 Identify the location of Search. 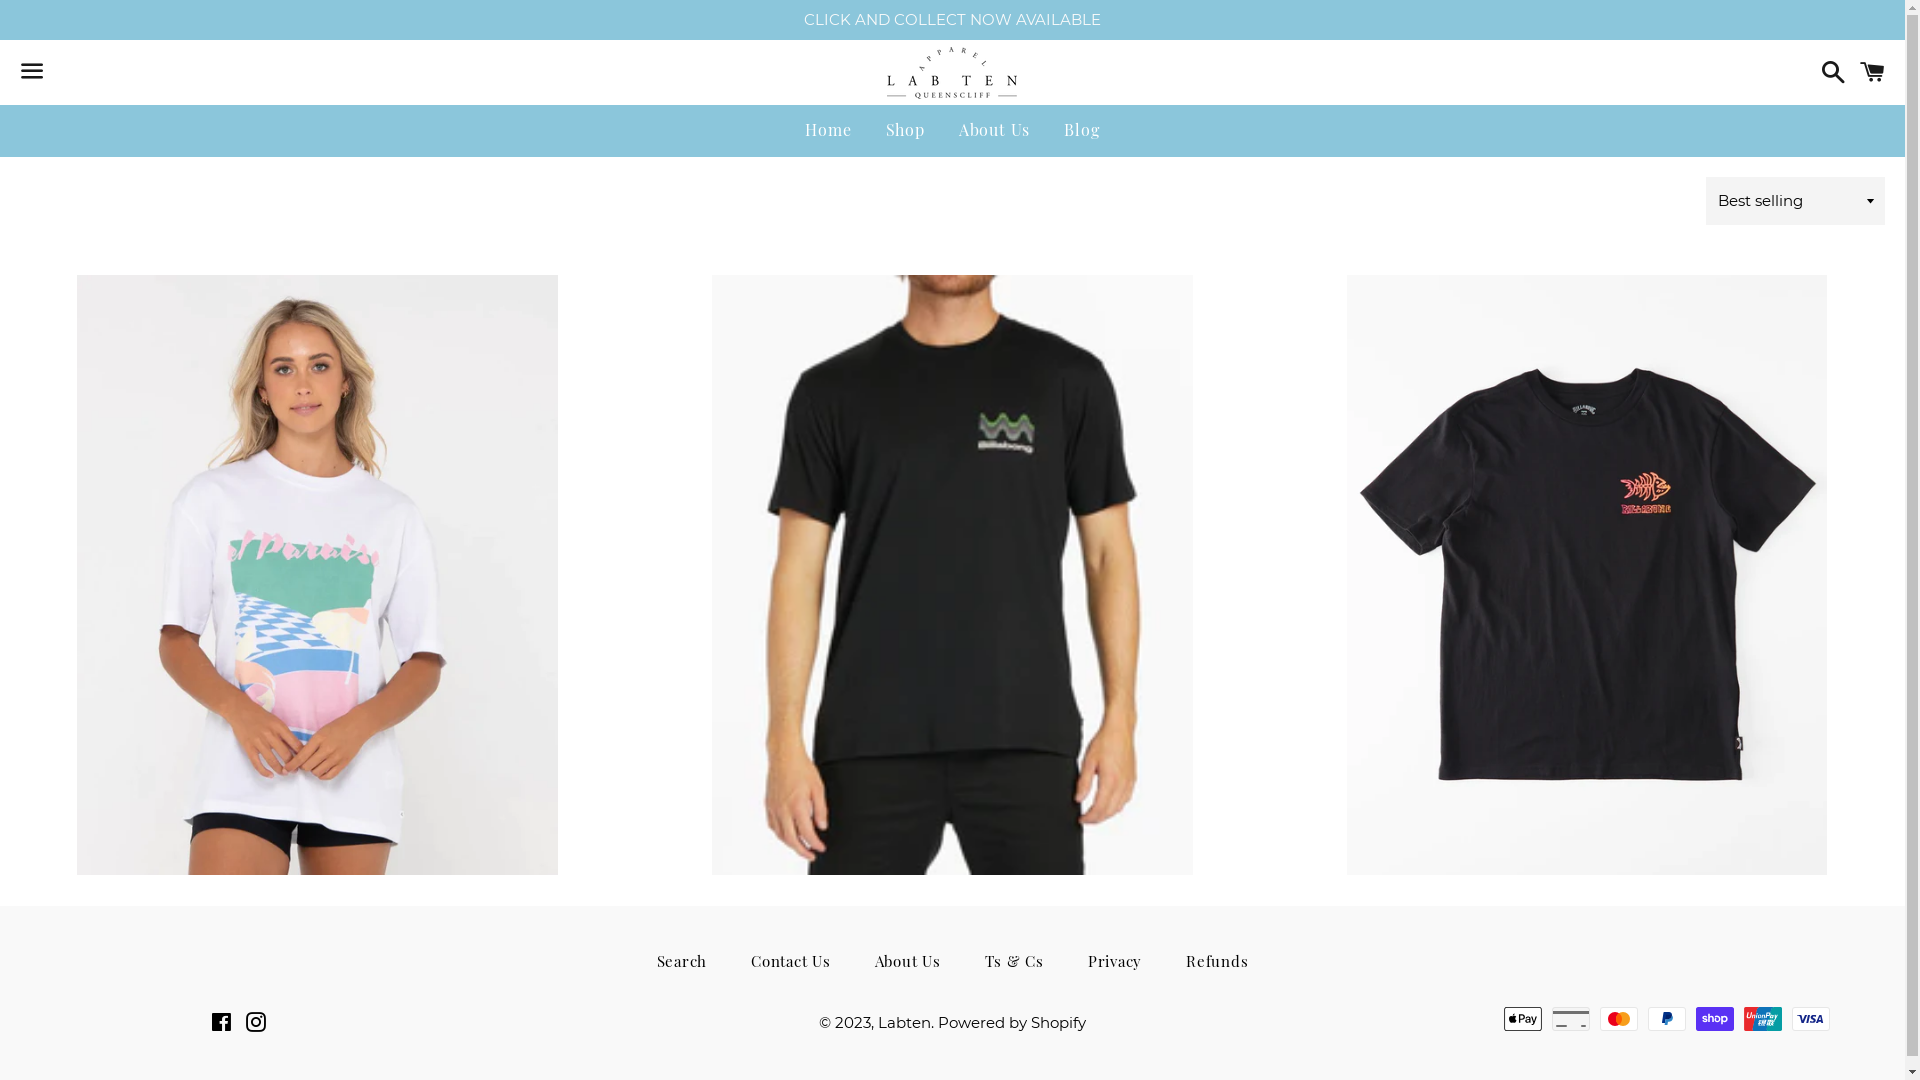
(682, 962).